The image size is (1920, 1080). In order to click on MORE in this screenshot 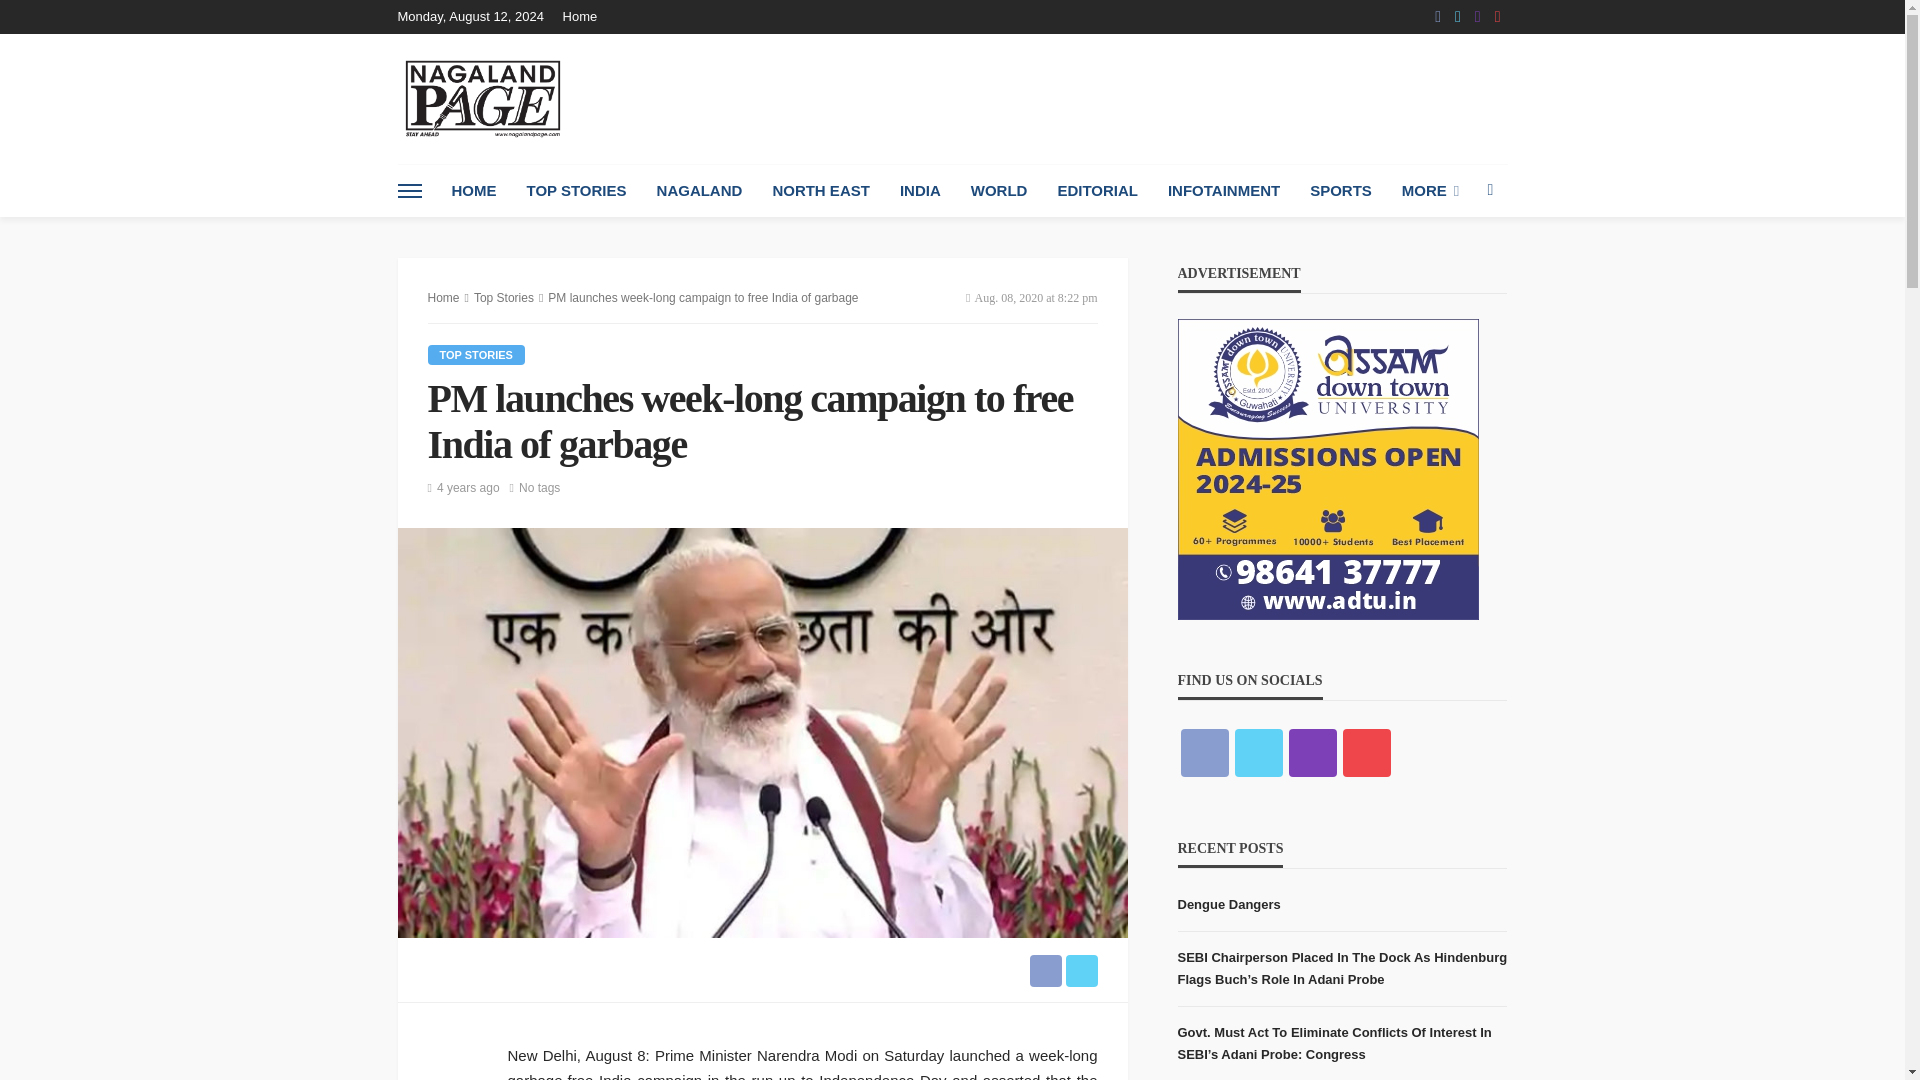, I will do `click(1430, 191)`.